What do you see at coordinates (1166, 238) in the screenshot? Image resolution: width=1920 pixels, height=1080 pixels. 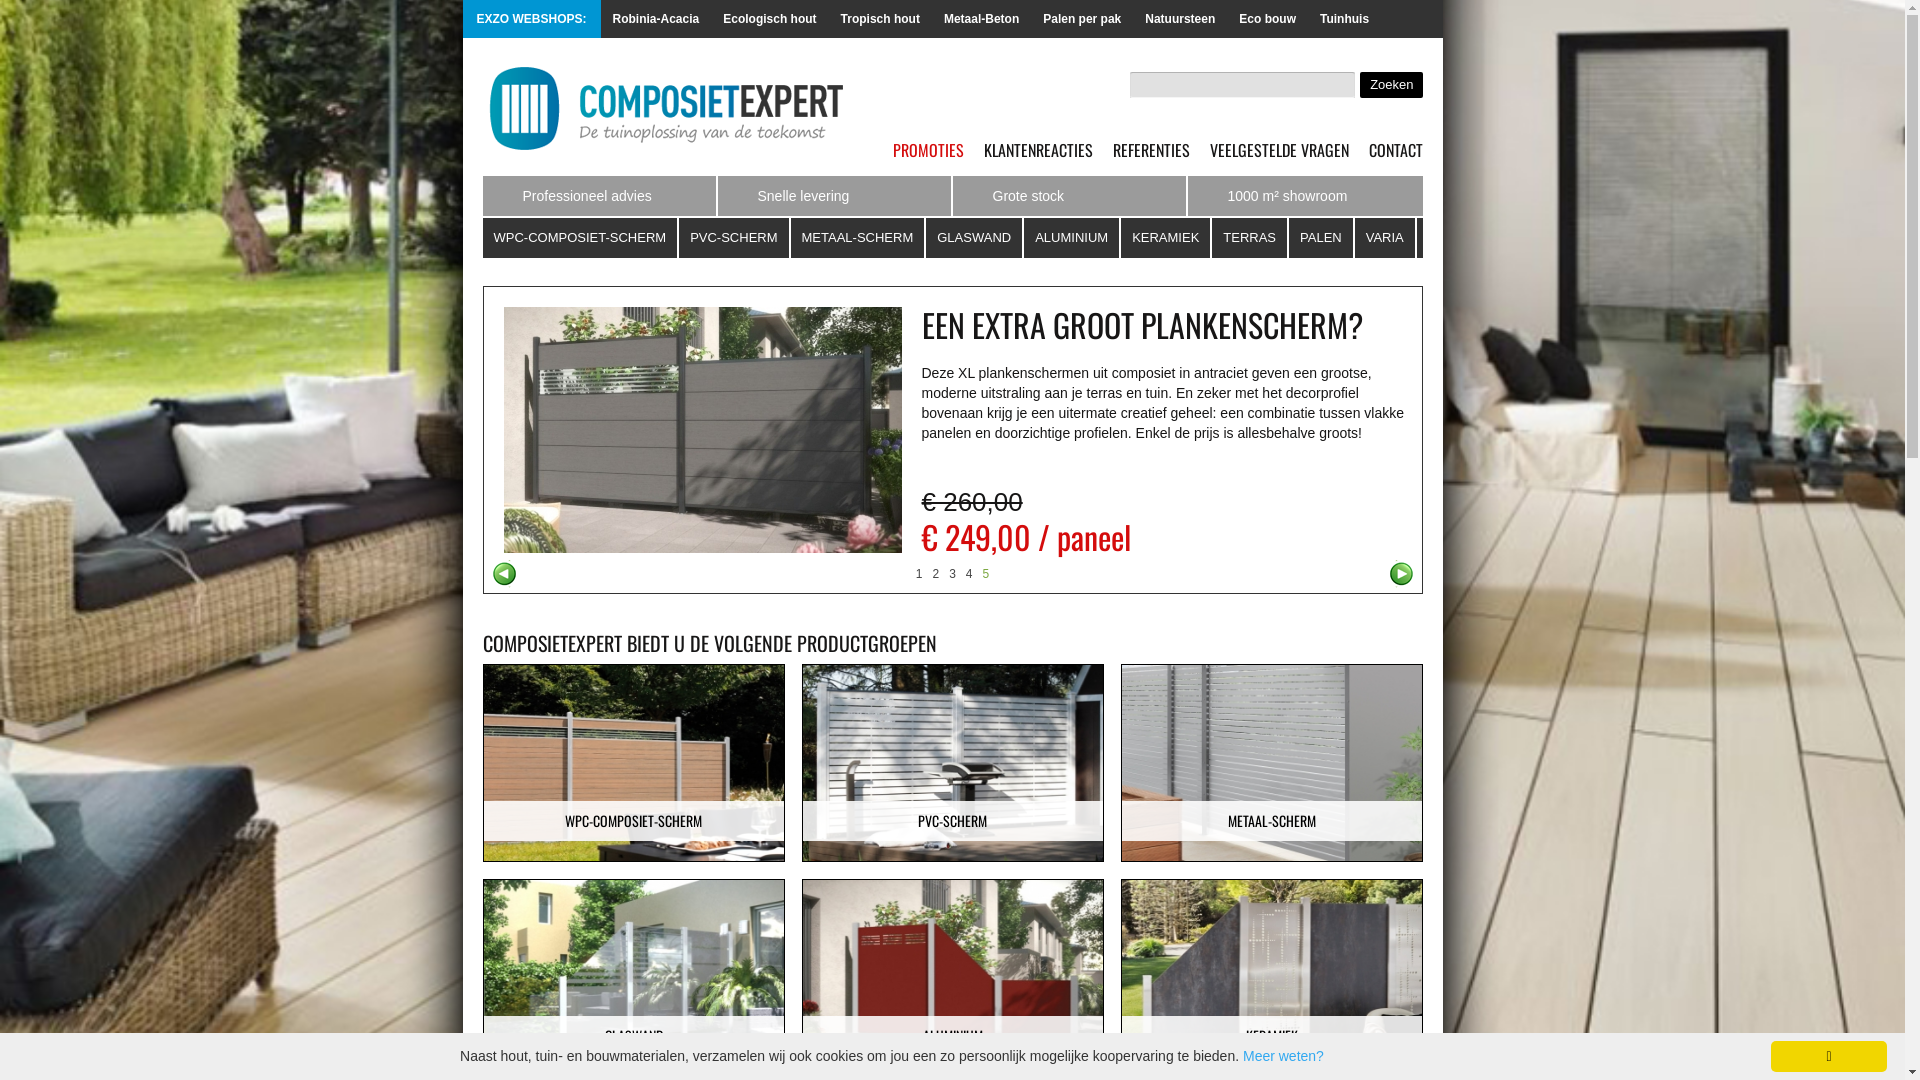 I see `KERAMIEK` at bounding box center [1166, 238].